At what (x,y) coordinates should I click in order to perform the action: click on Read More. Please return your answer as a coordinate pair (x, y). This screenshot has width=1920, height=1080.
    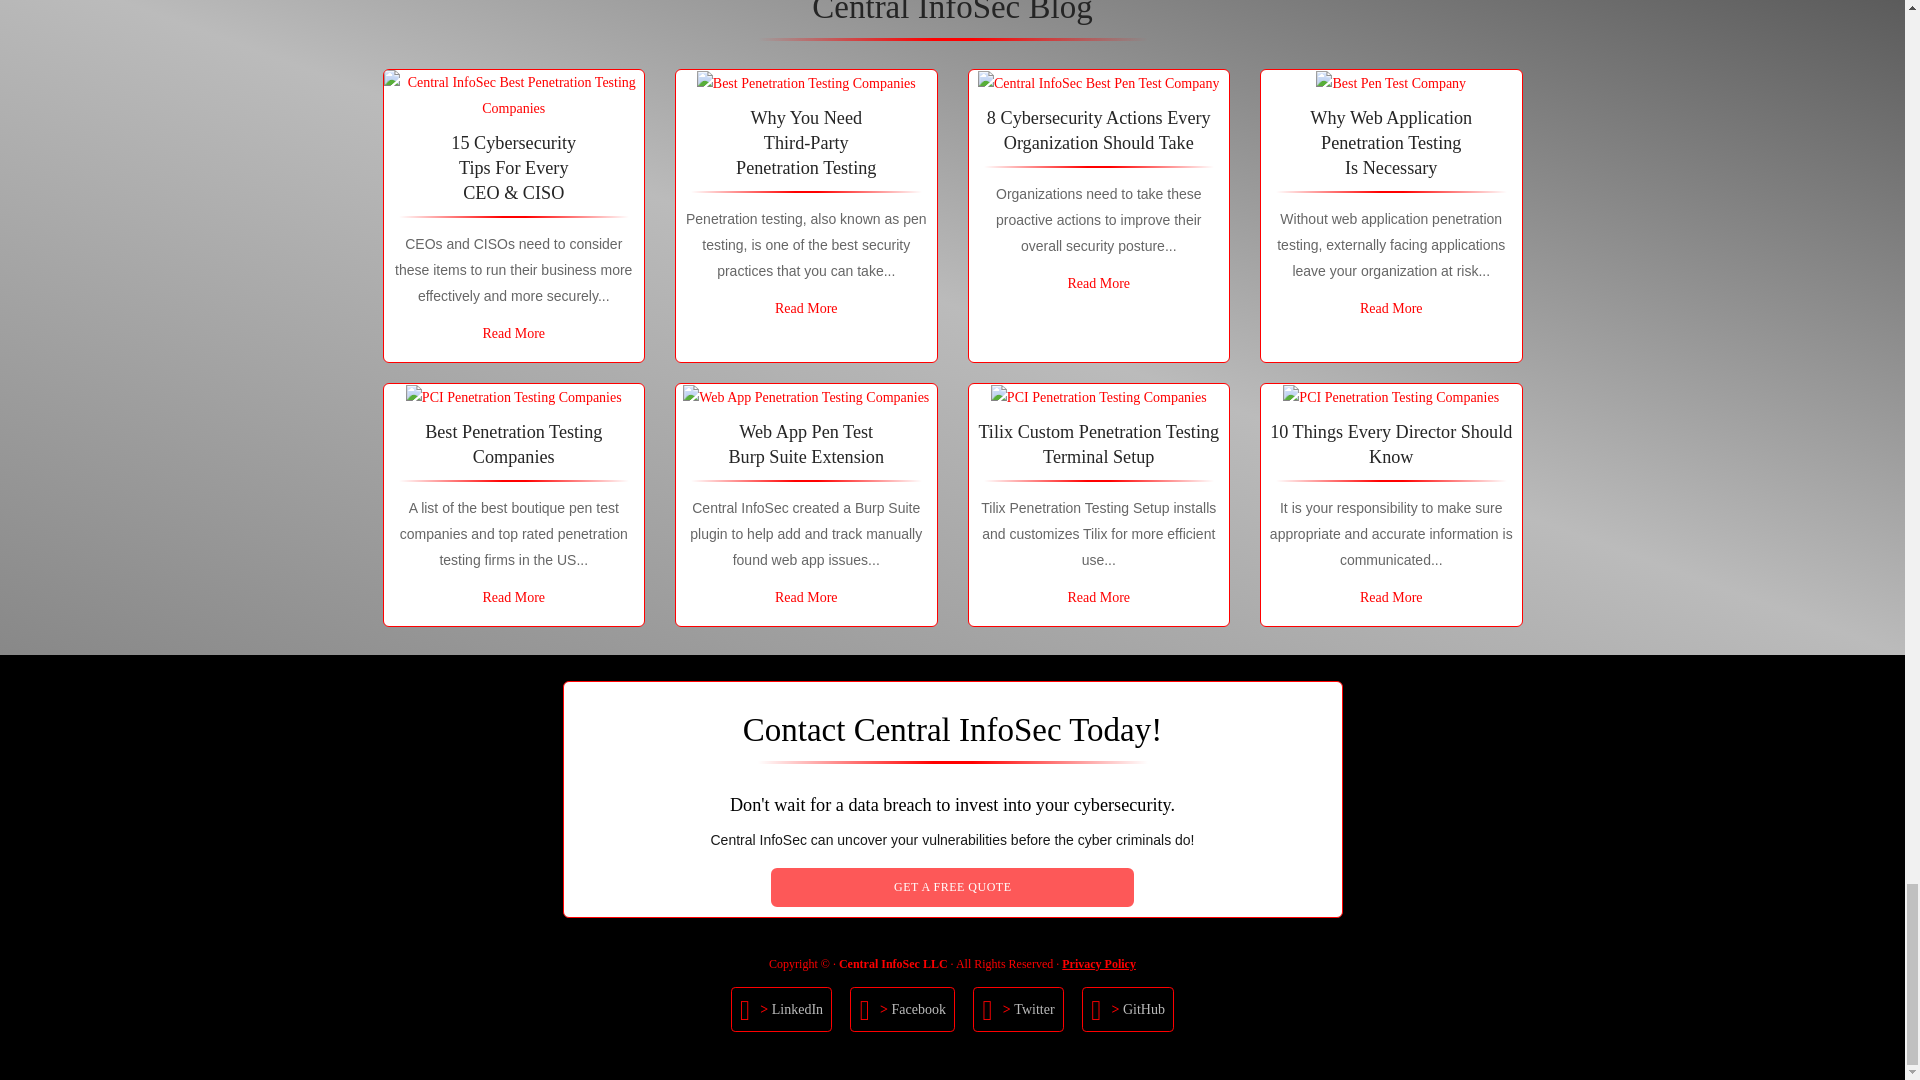
    Looking at the image, I should click on (1390, 308).